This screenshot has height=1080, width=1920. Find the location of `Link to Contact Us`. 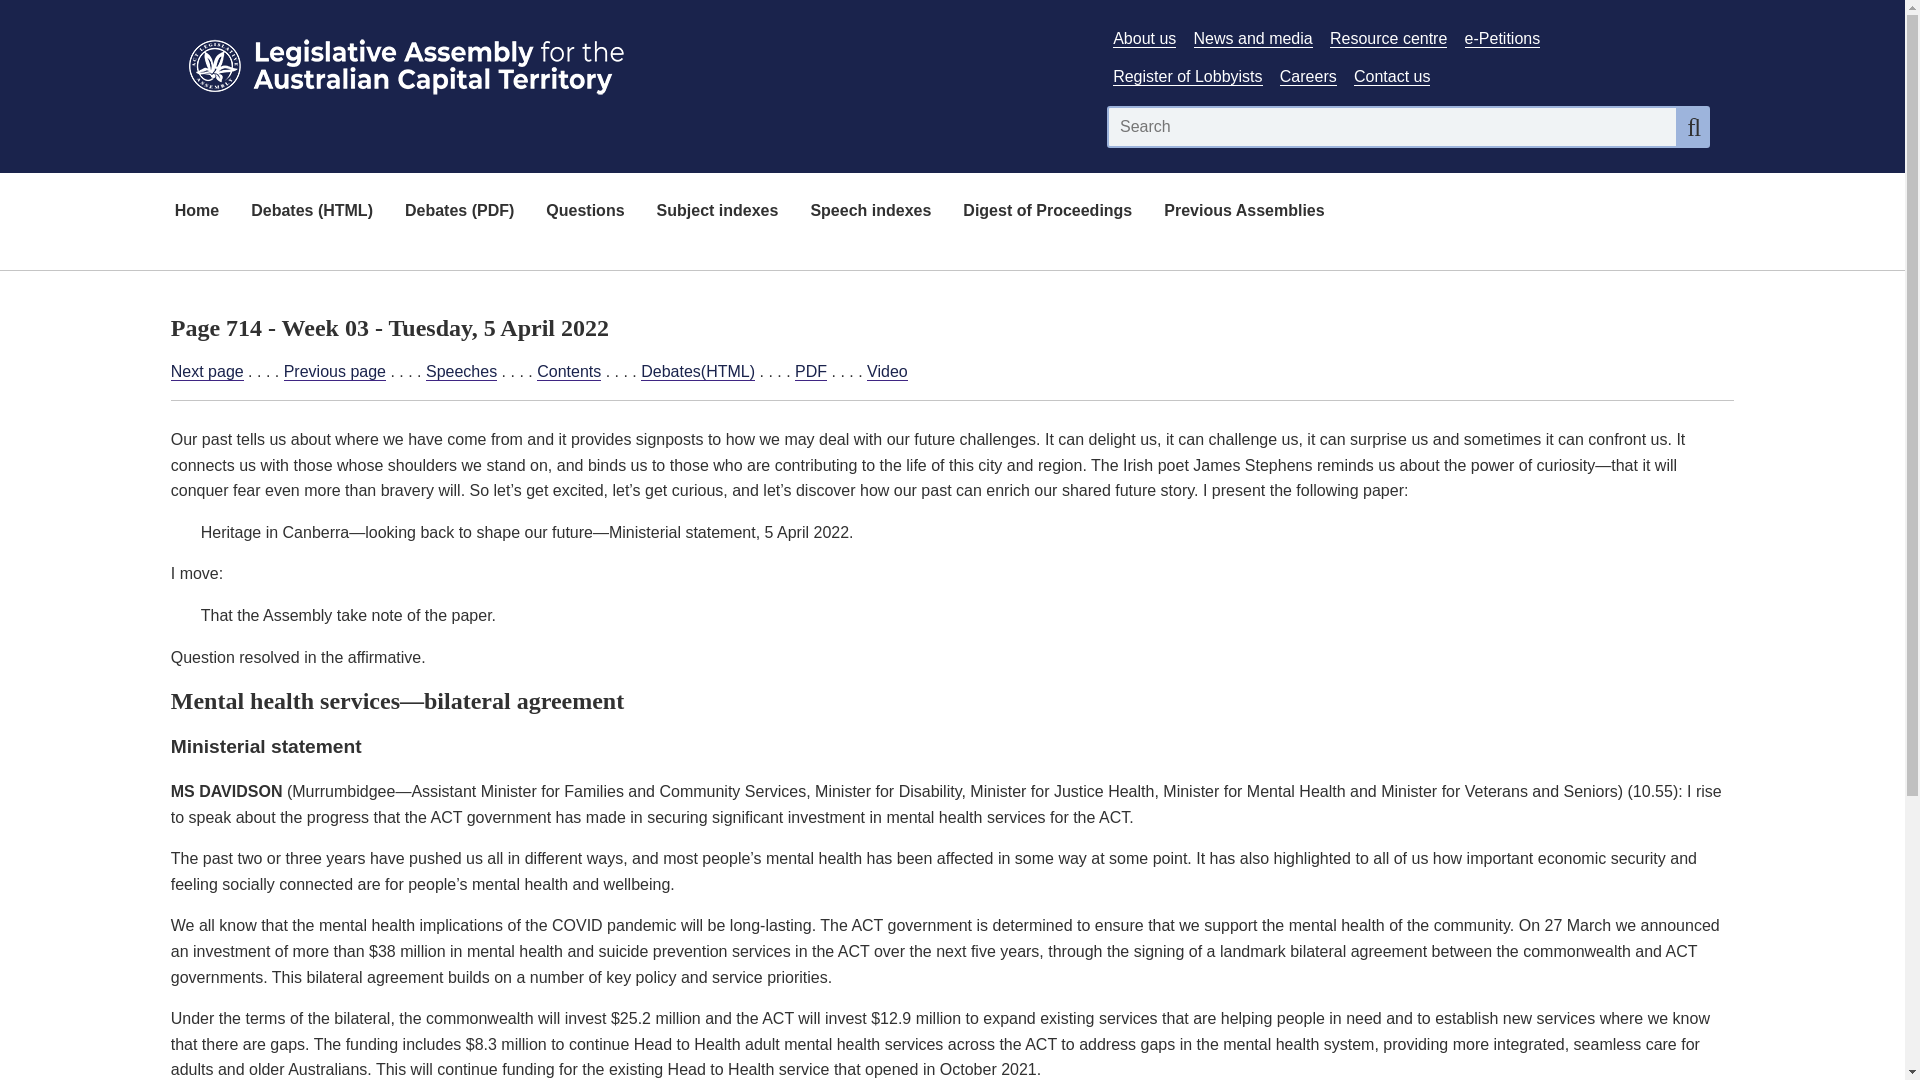

Link to Contact Us is located at coordinates (1392, 77).